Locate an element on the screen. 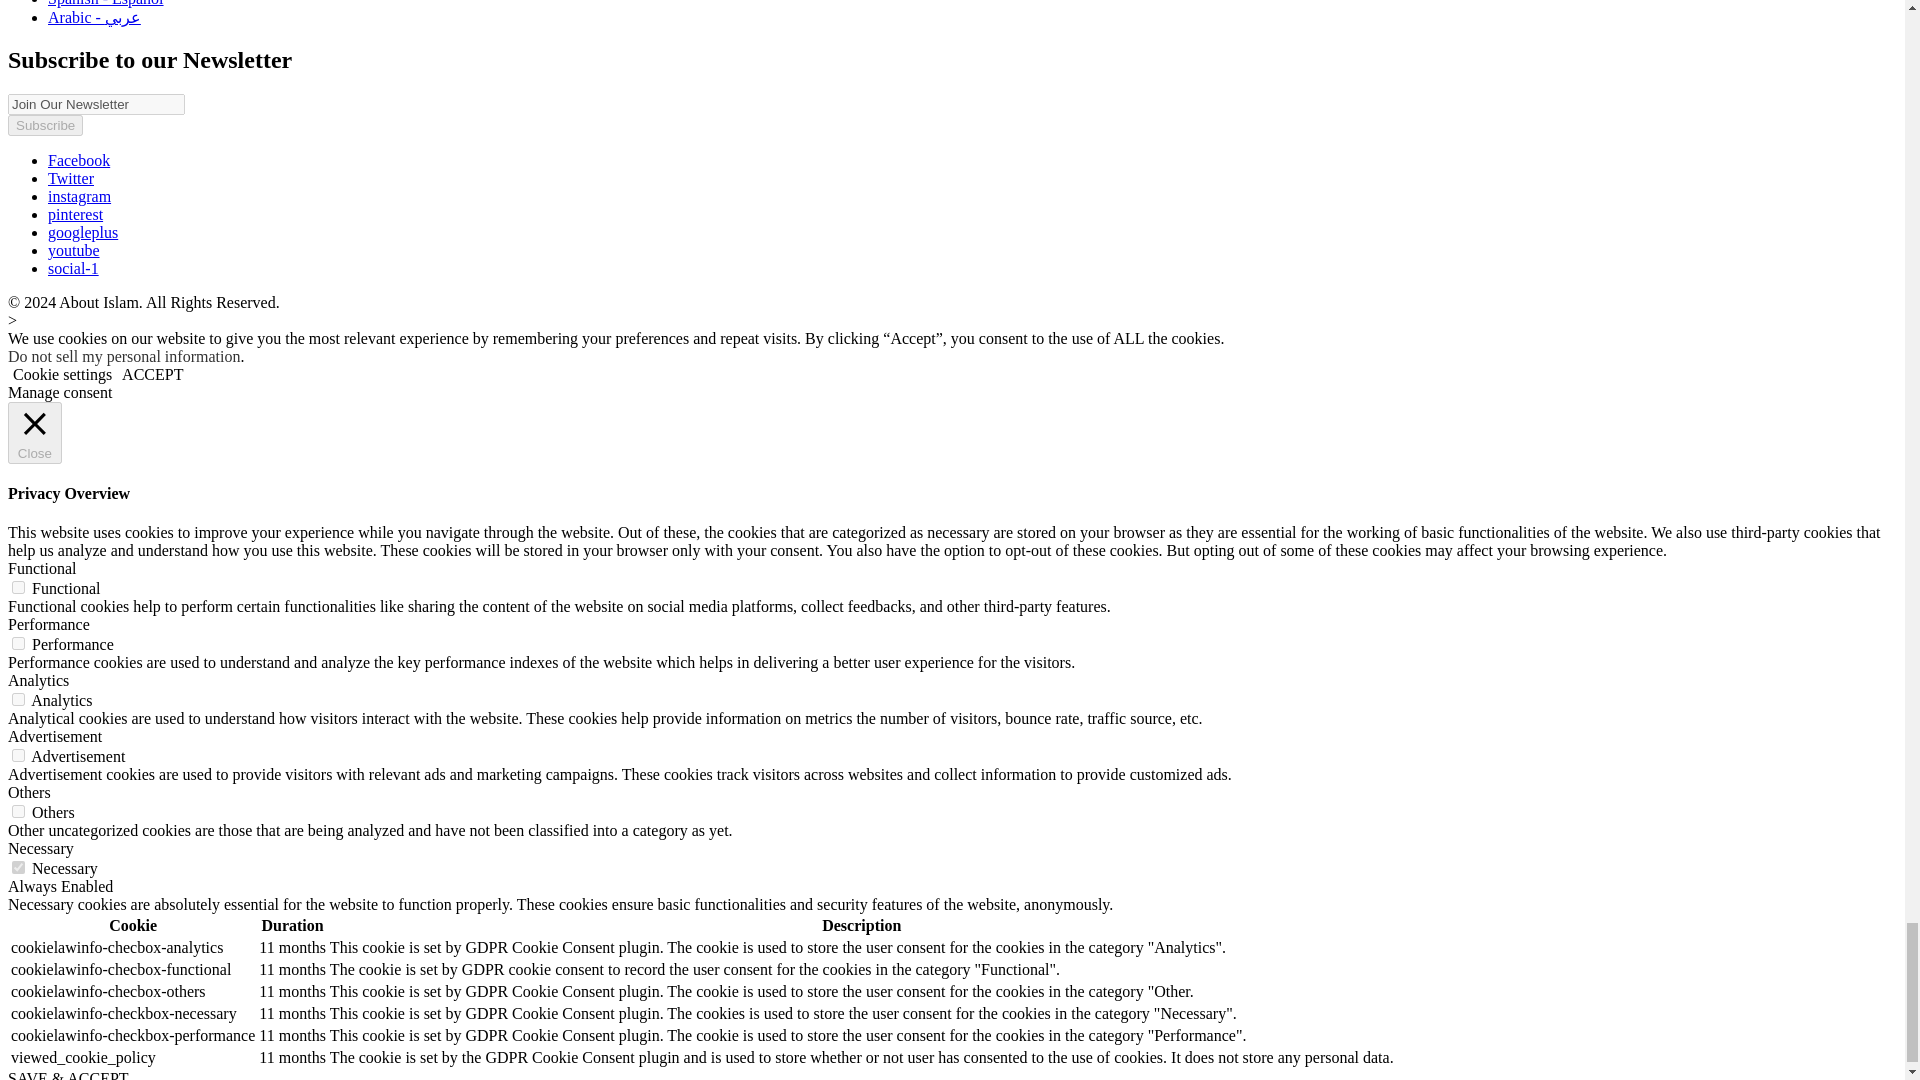 The width and height of the screenshot is (1920, 1080). on is located at coordinates (18, 756).